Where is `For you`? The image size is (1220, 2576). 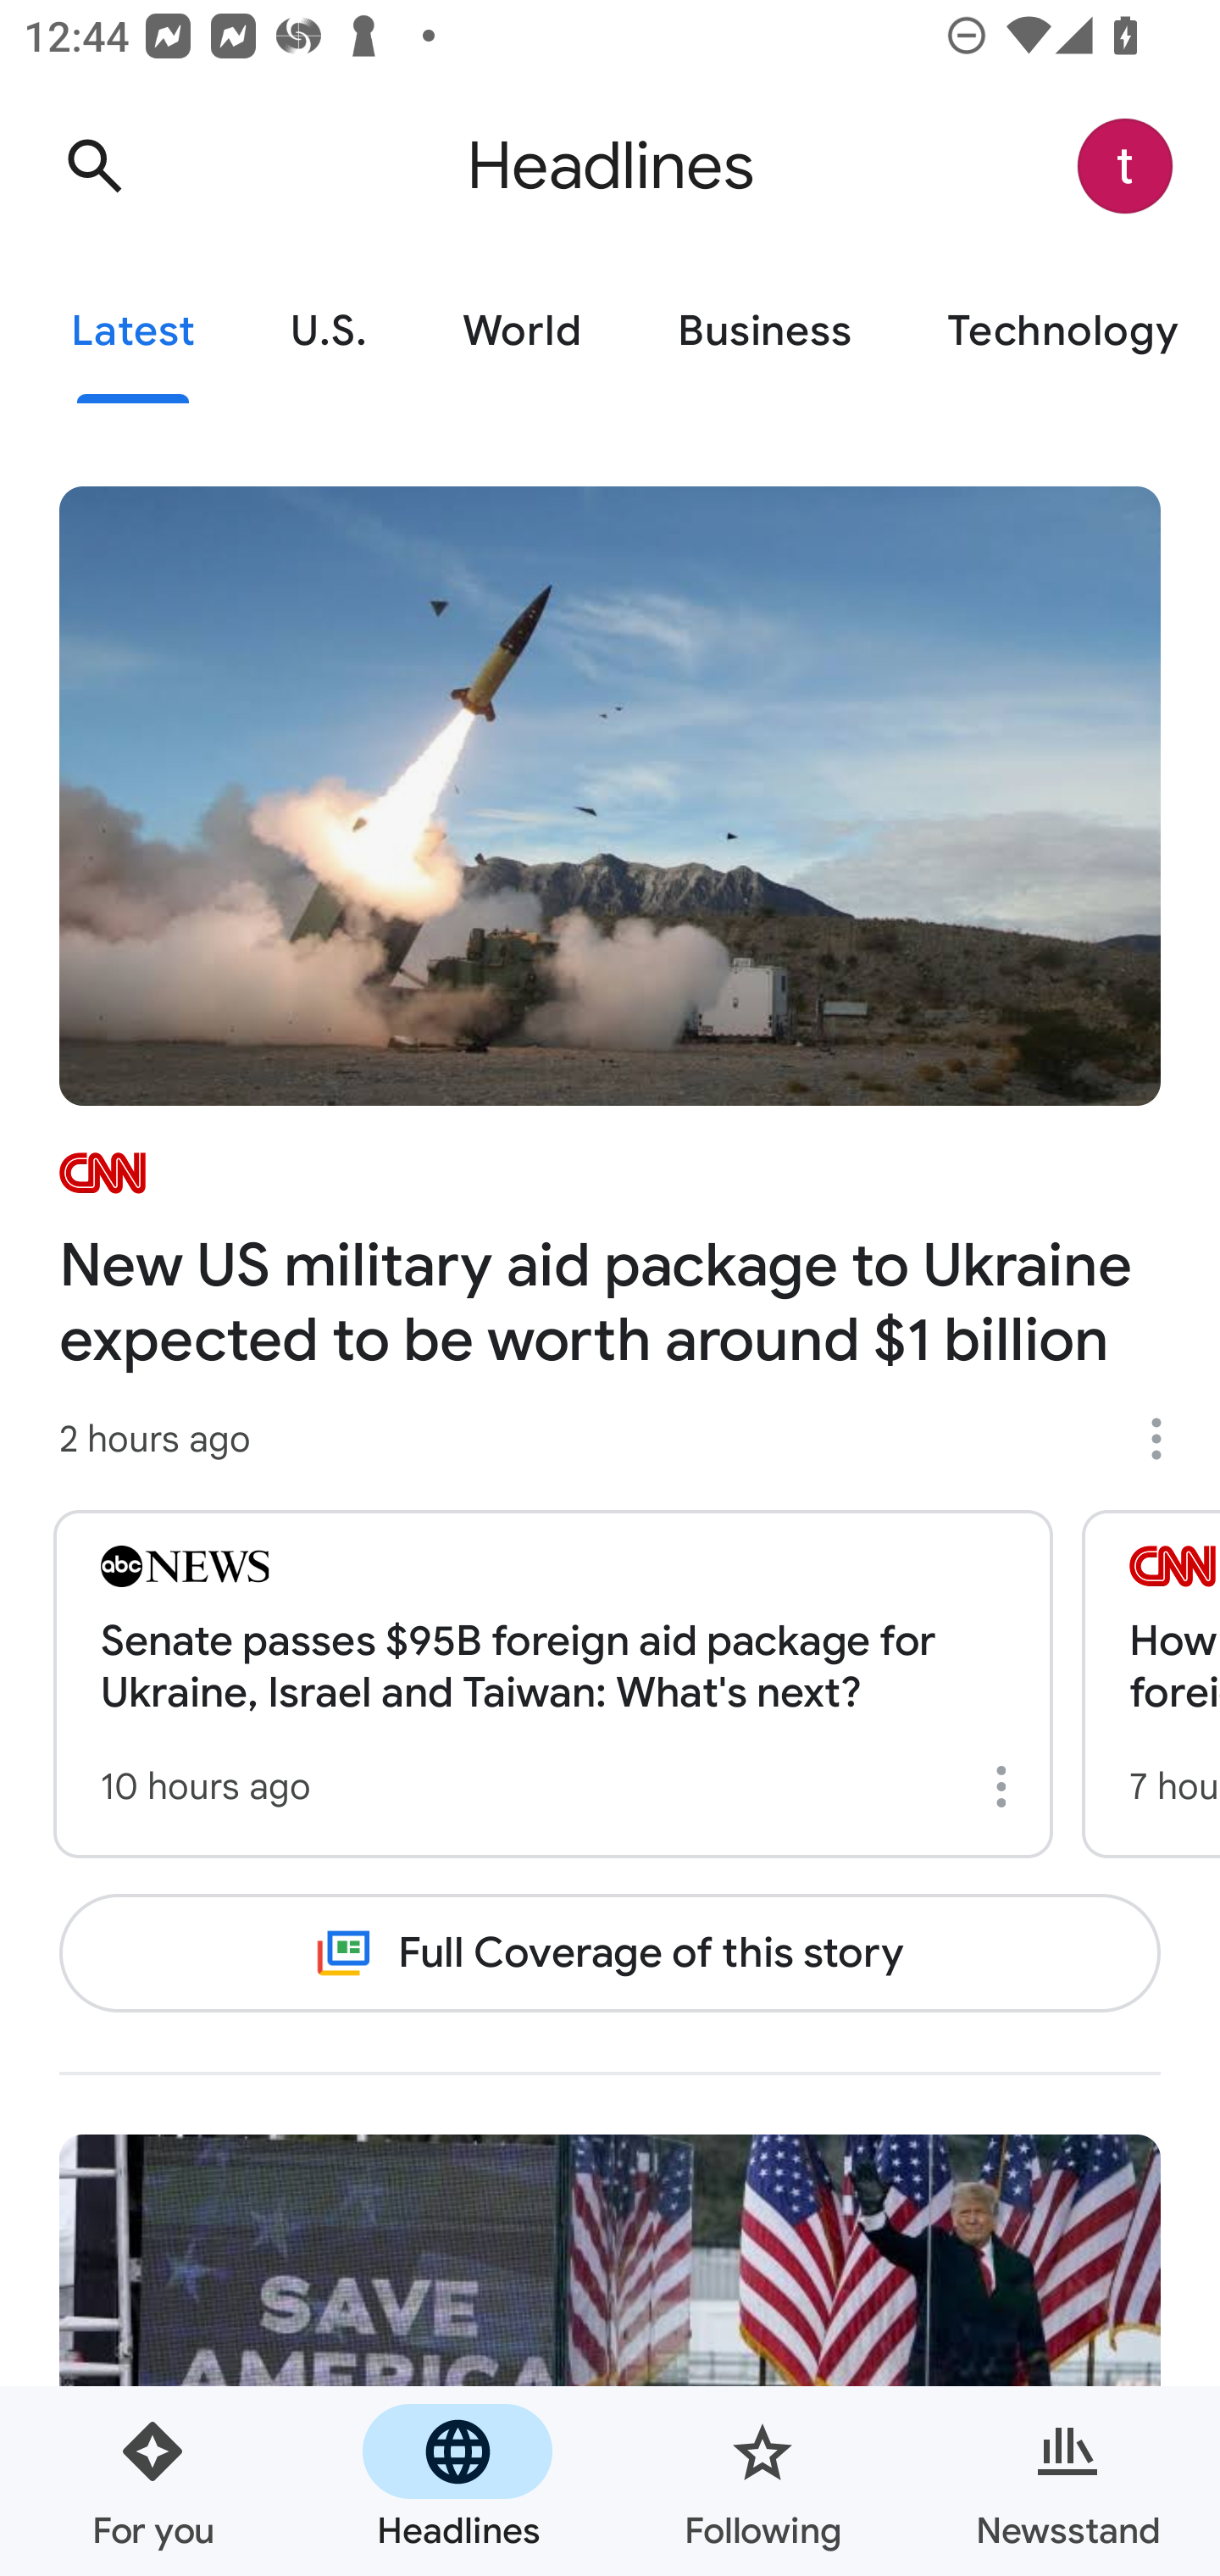 For you is located at coordinates (152, 2481).